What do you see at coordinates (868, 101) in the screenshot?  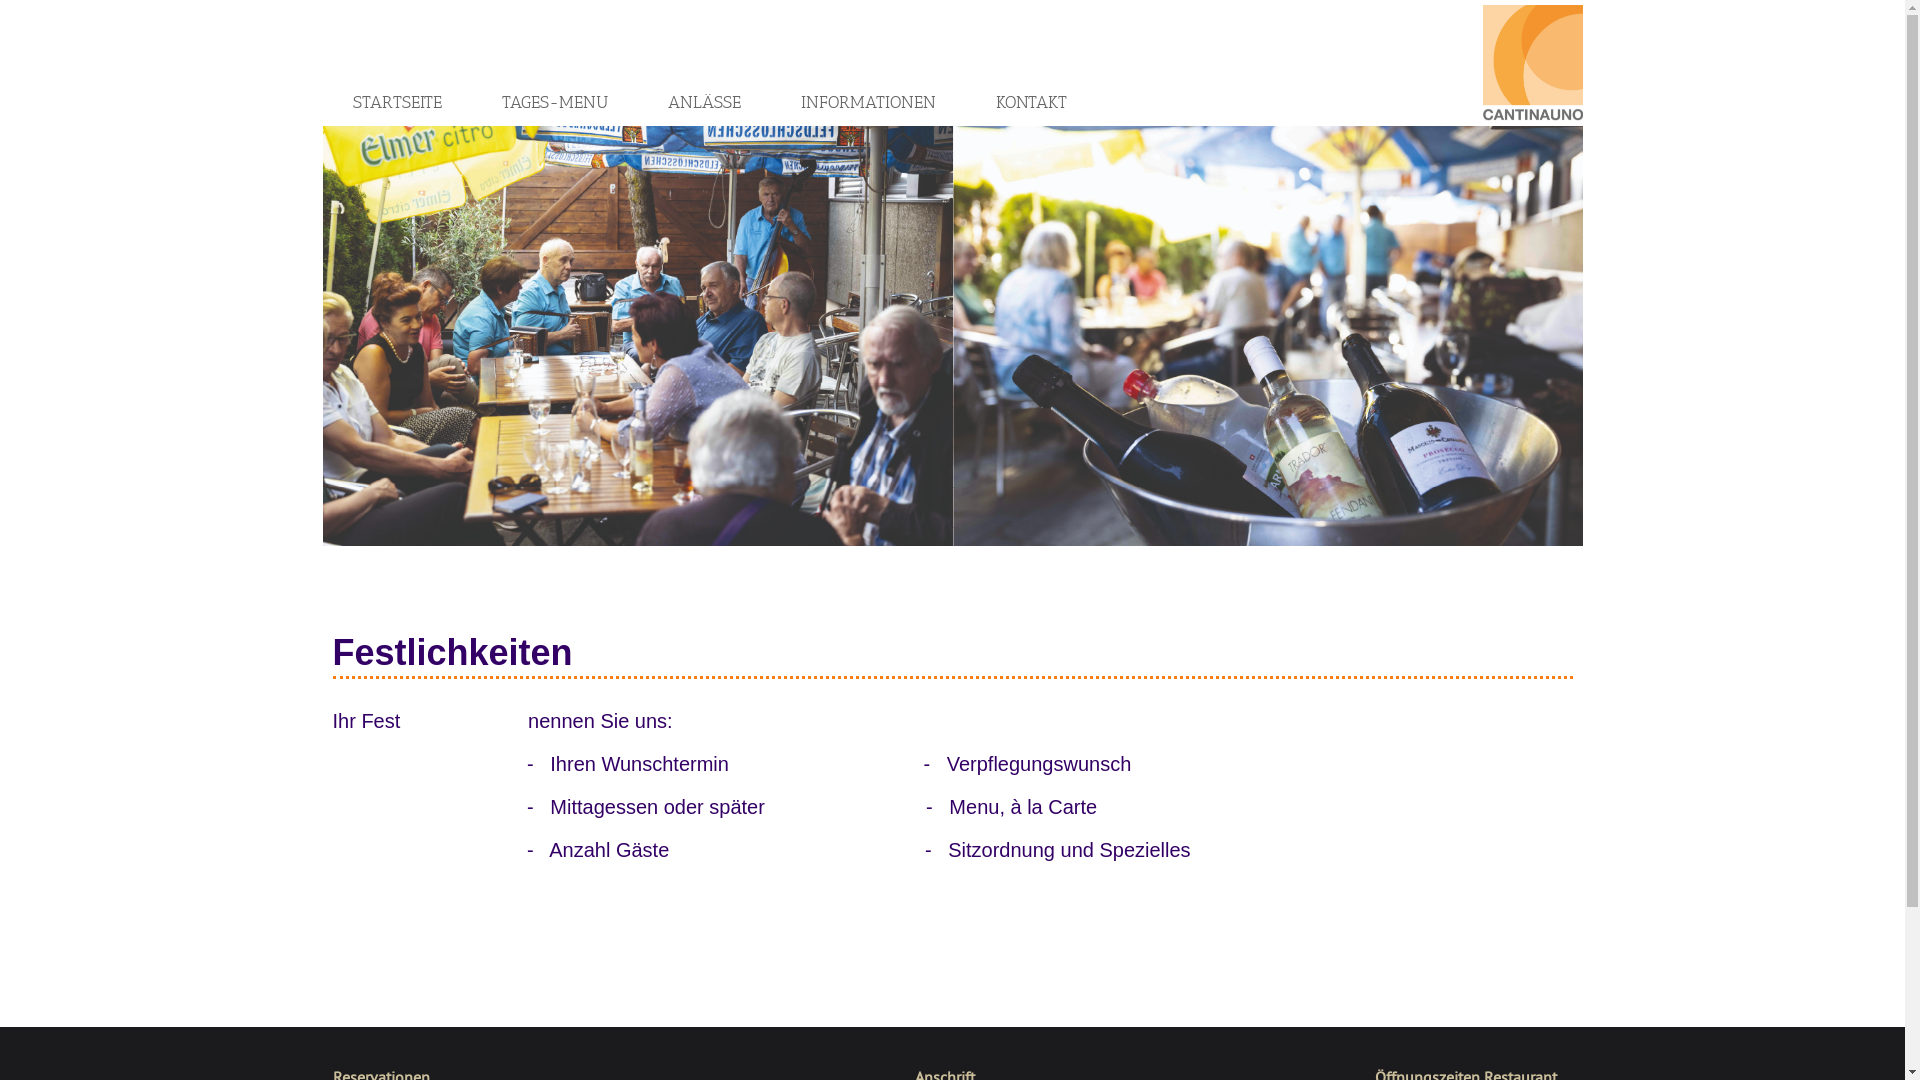 I see `INFORMATIONEN` at bounding box center [868, 101].